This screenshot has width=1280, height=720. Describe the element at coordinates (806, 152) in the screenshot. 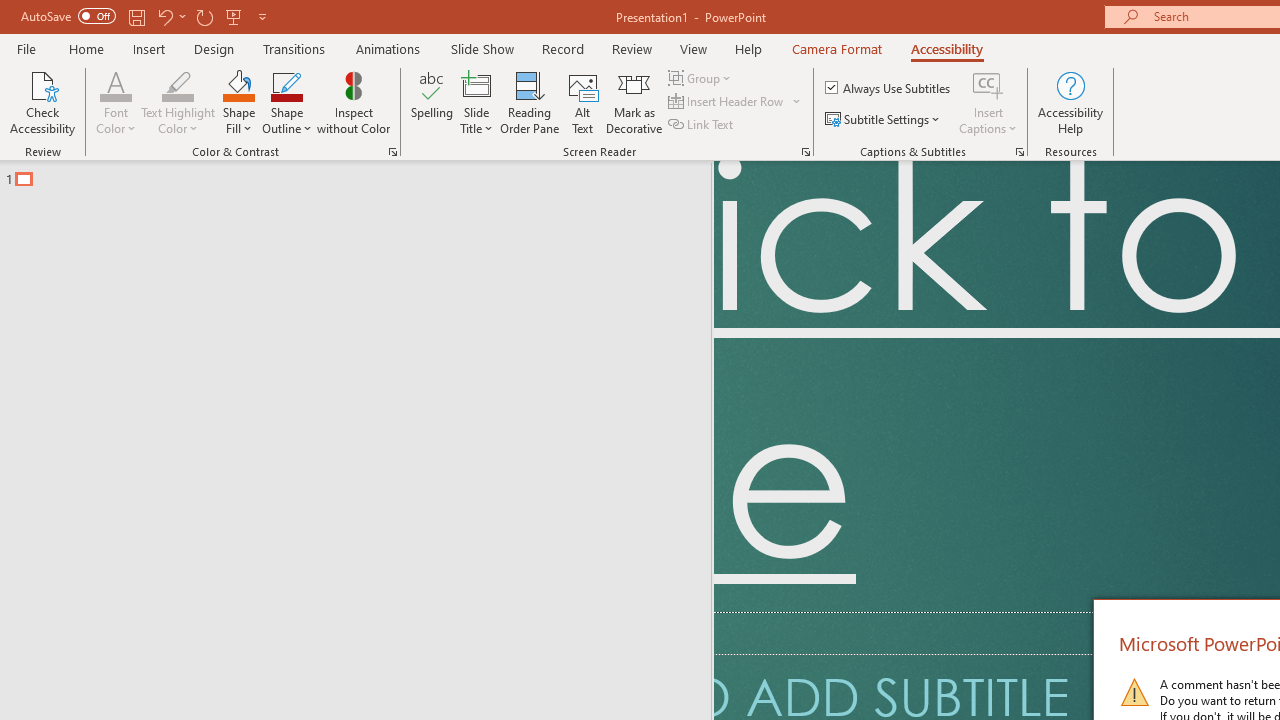

I see `Screen Reader` at that location.